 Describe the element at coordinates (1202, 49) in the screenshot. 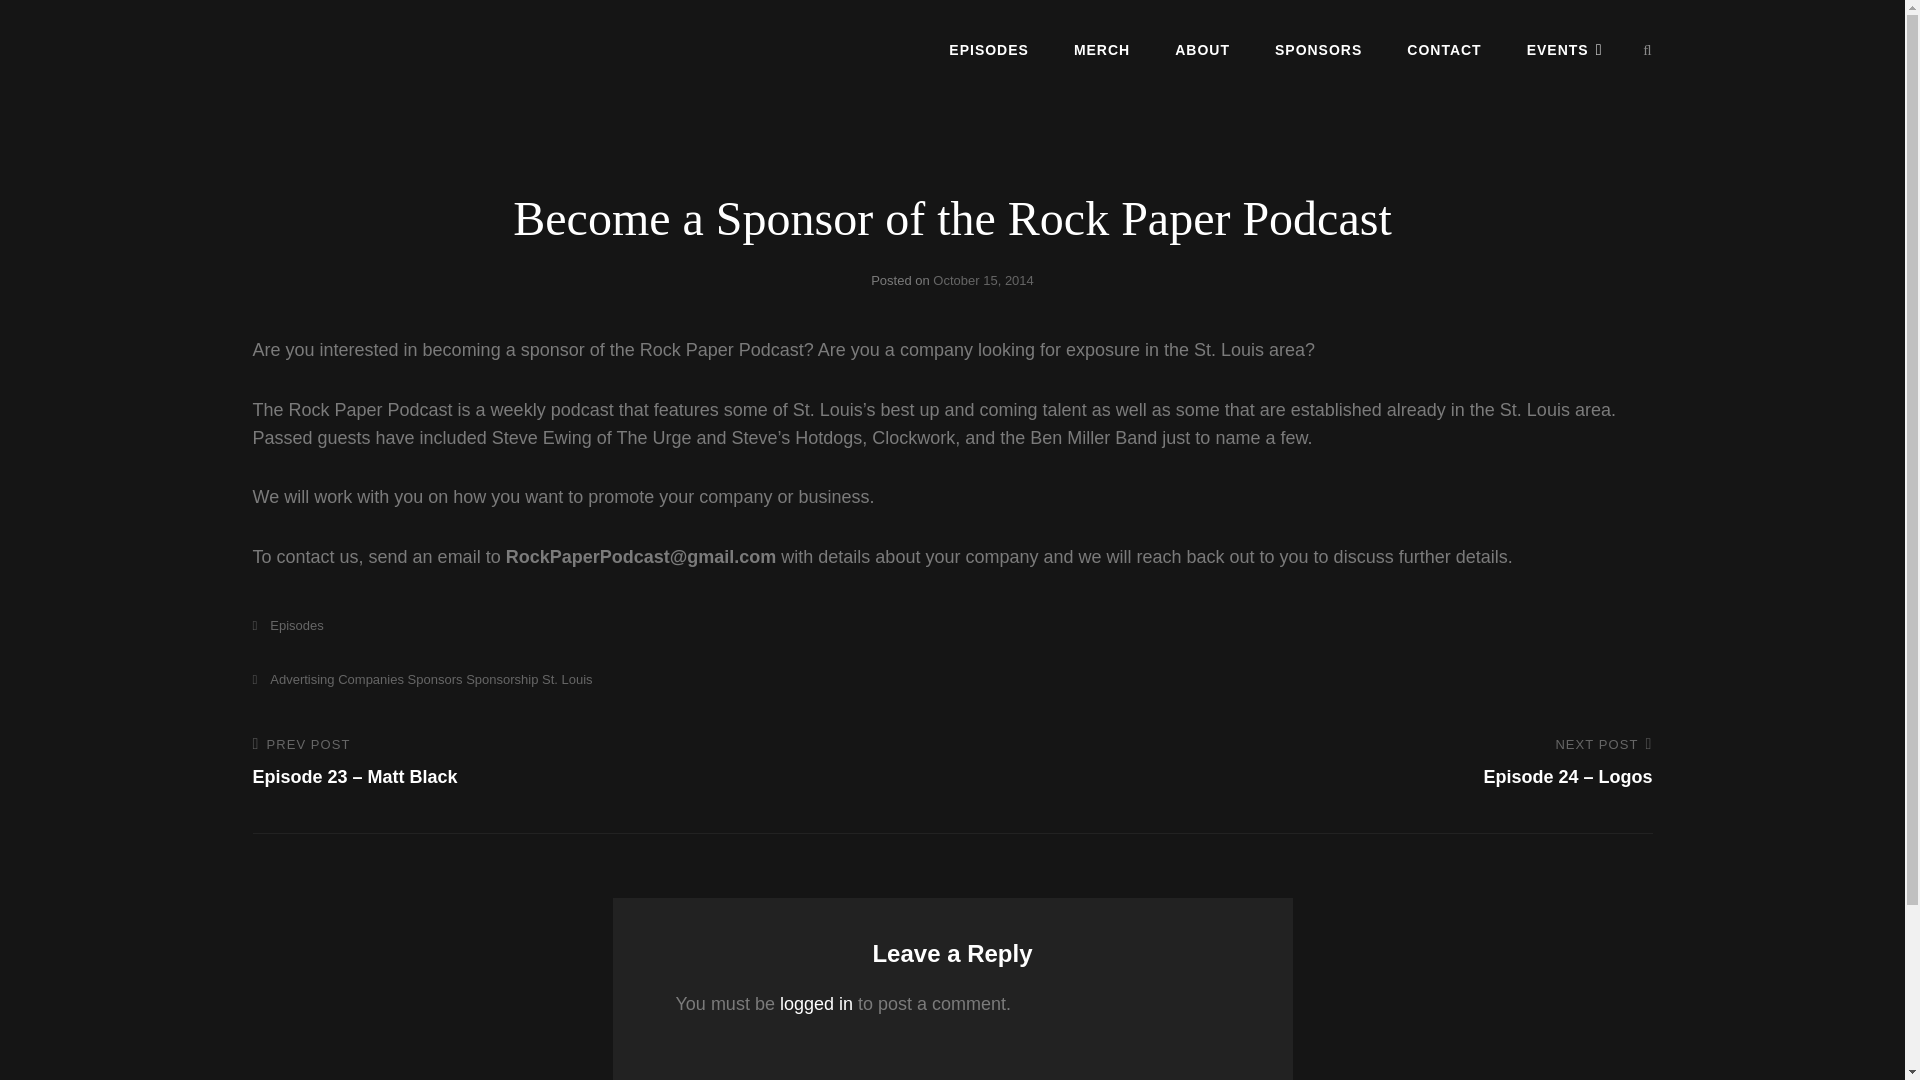

I see `ABOUT` at that location.